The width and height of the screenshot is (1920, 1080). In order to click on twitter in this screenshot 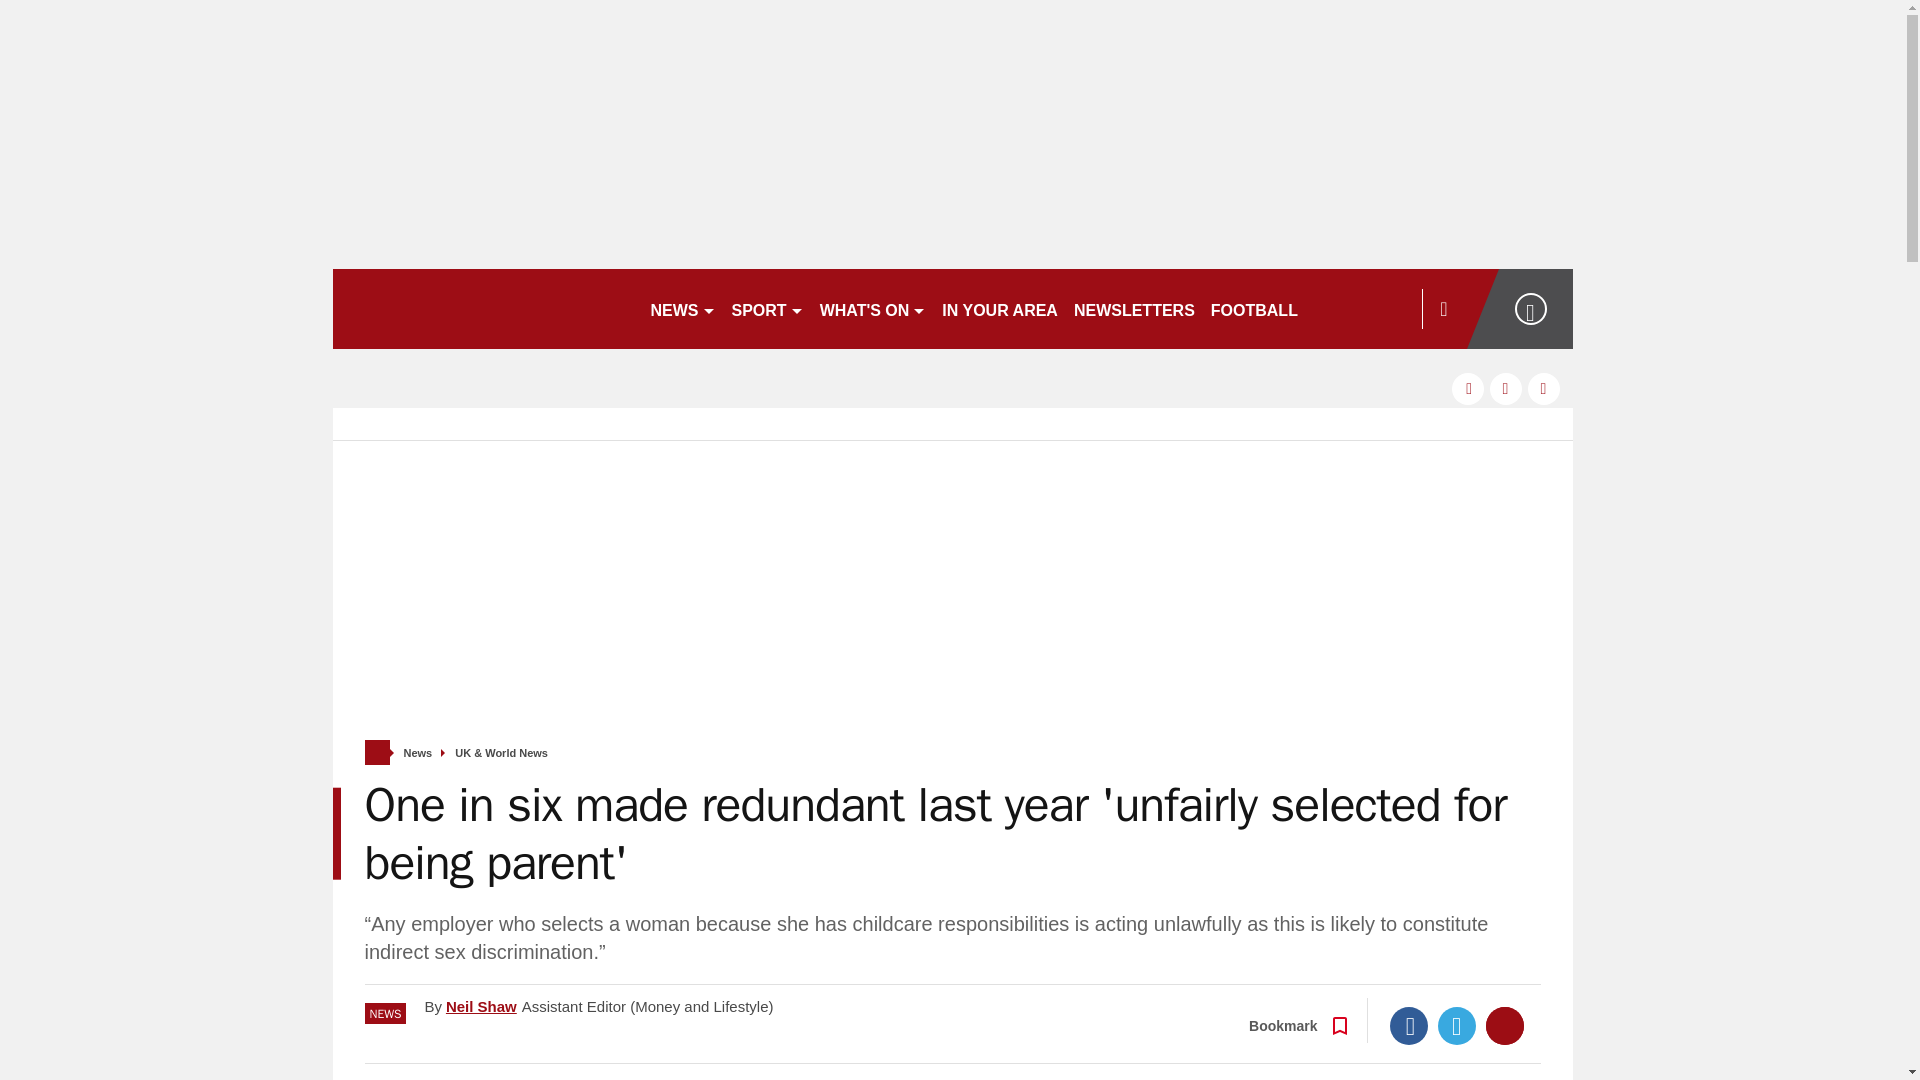, I will do `click(1506, 388)`.